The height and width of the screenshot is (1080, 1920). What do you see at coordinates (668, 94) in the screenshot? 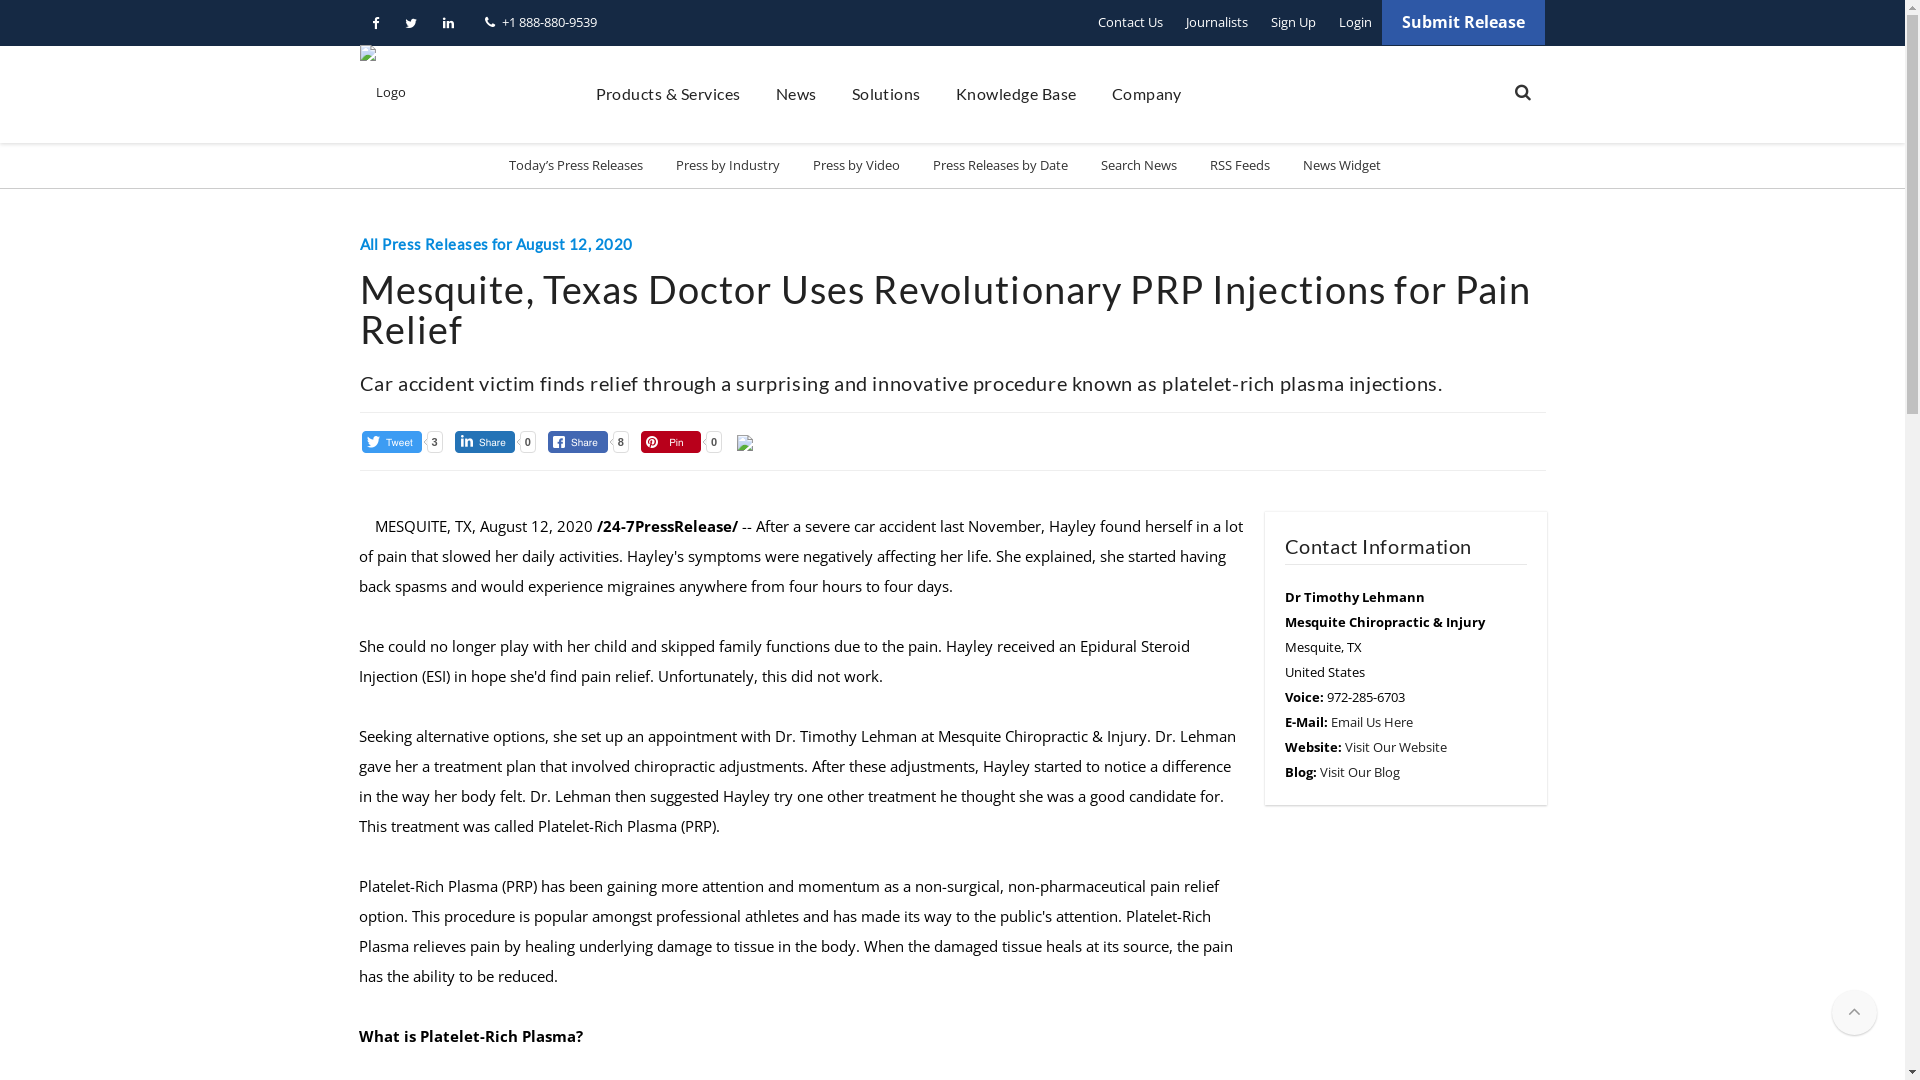
I see `Products & Services` at bounding box center [668, 94].